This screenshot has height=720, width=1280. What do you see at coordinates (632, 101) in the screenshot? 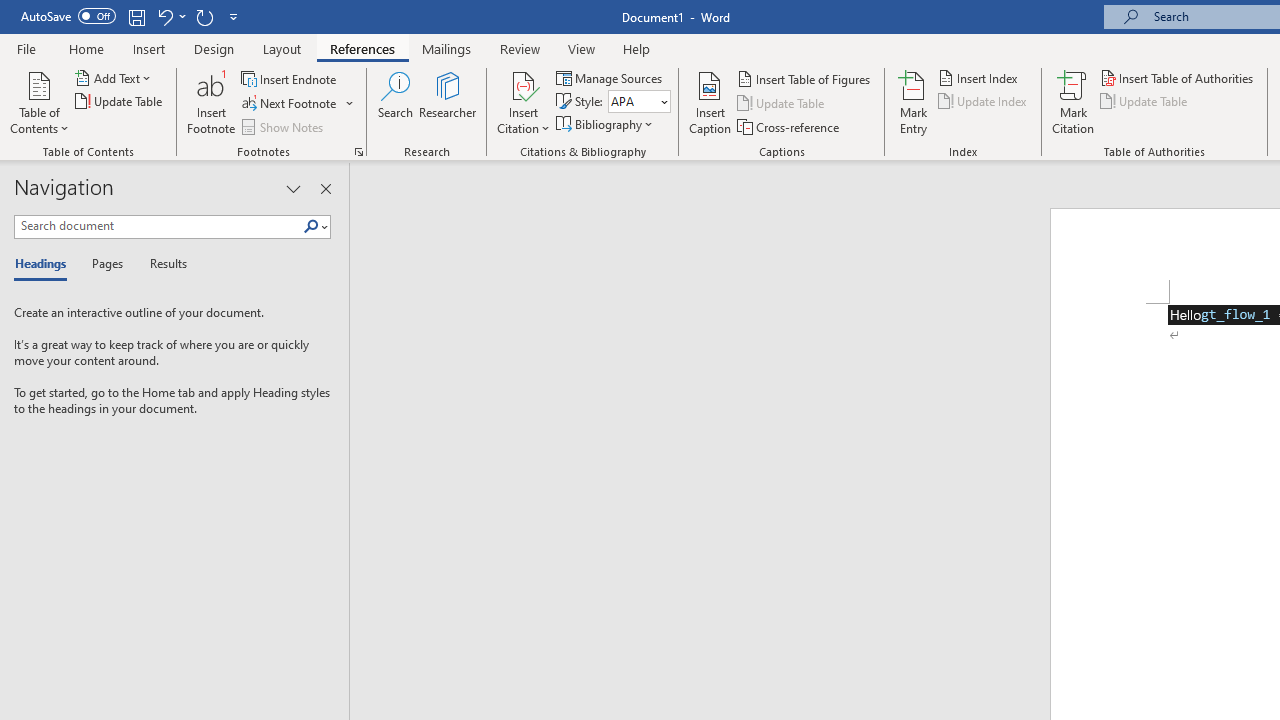
I see `Style` at bounding box center [632, 101].